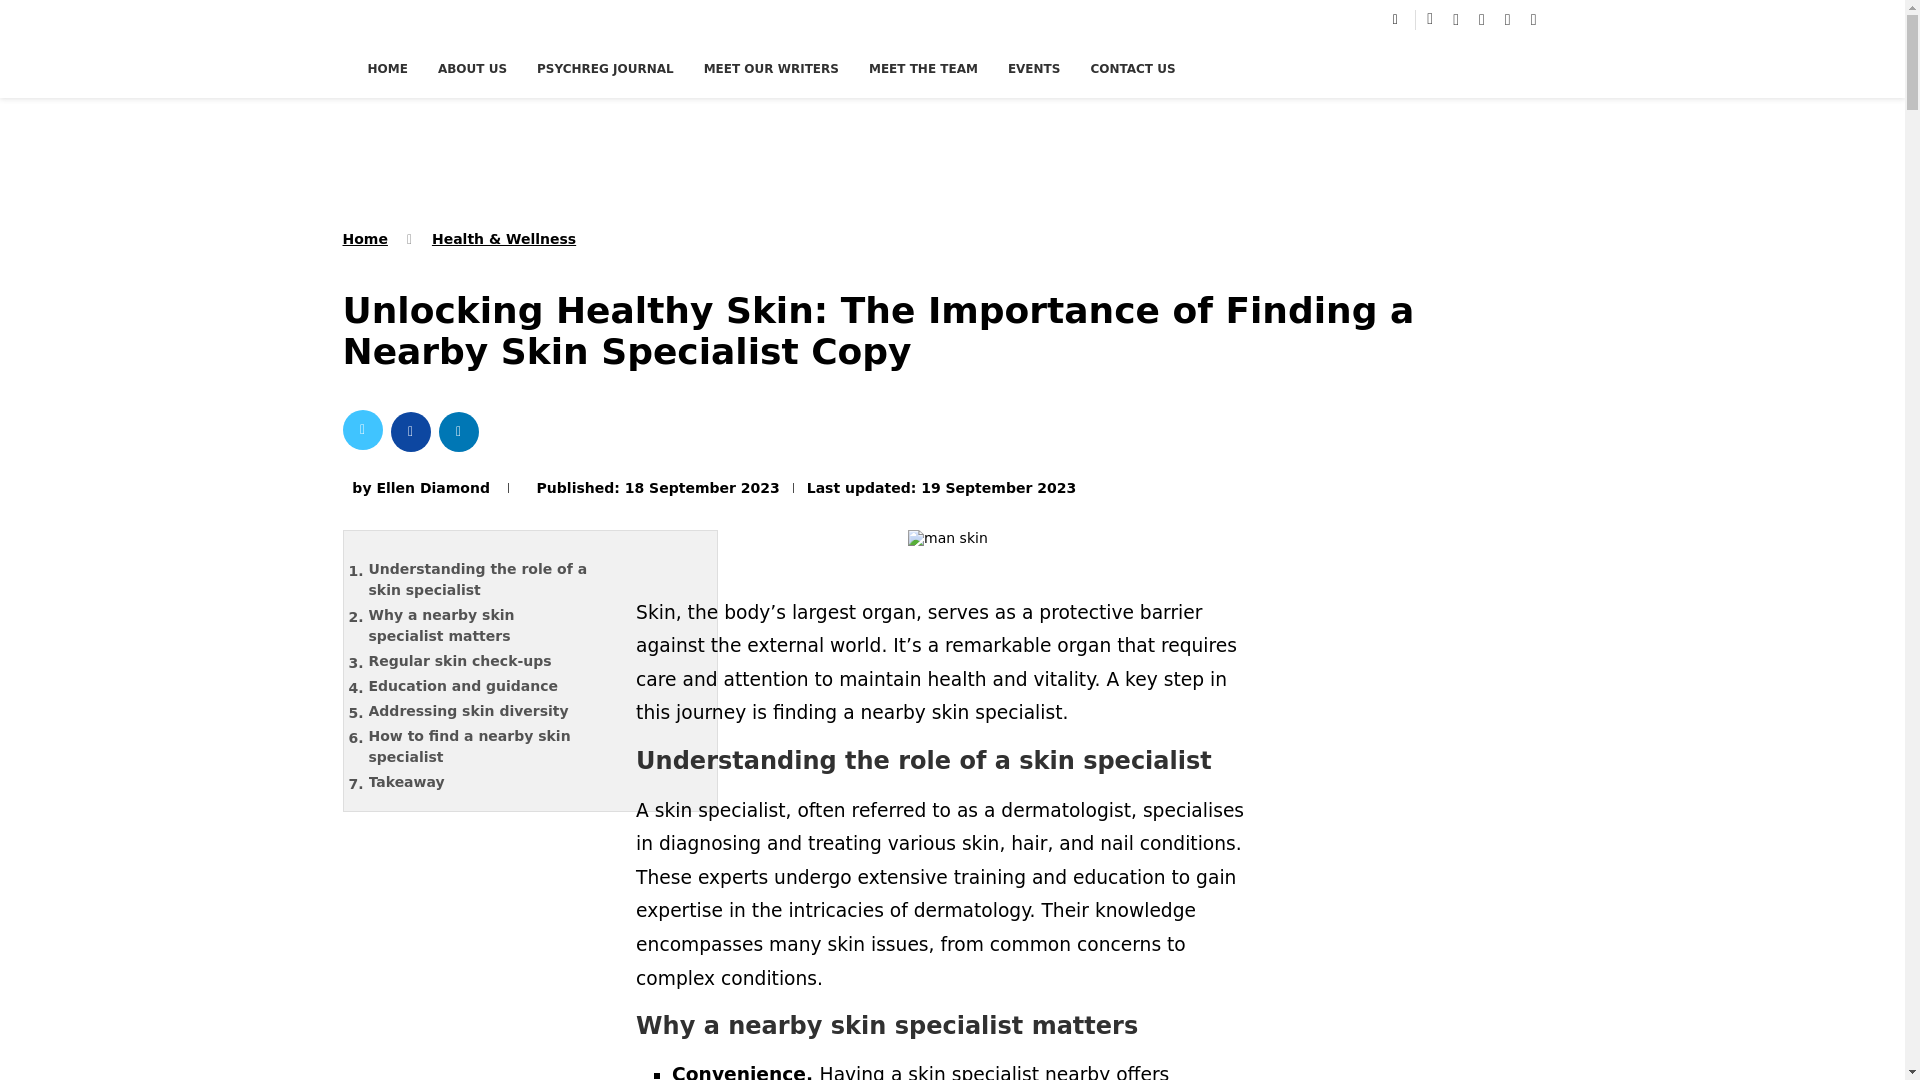  I want to click on PSYCHREG JOURNAL, so click(605, 68).